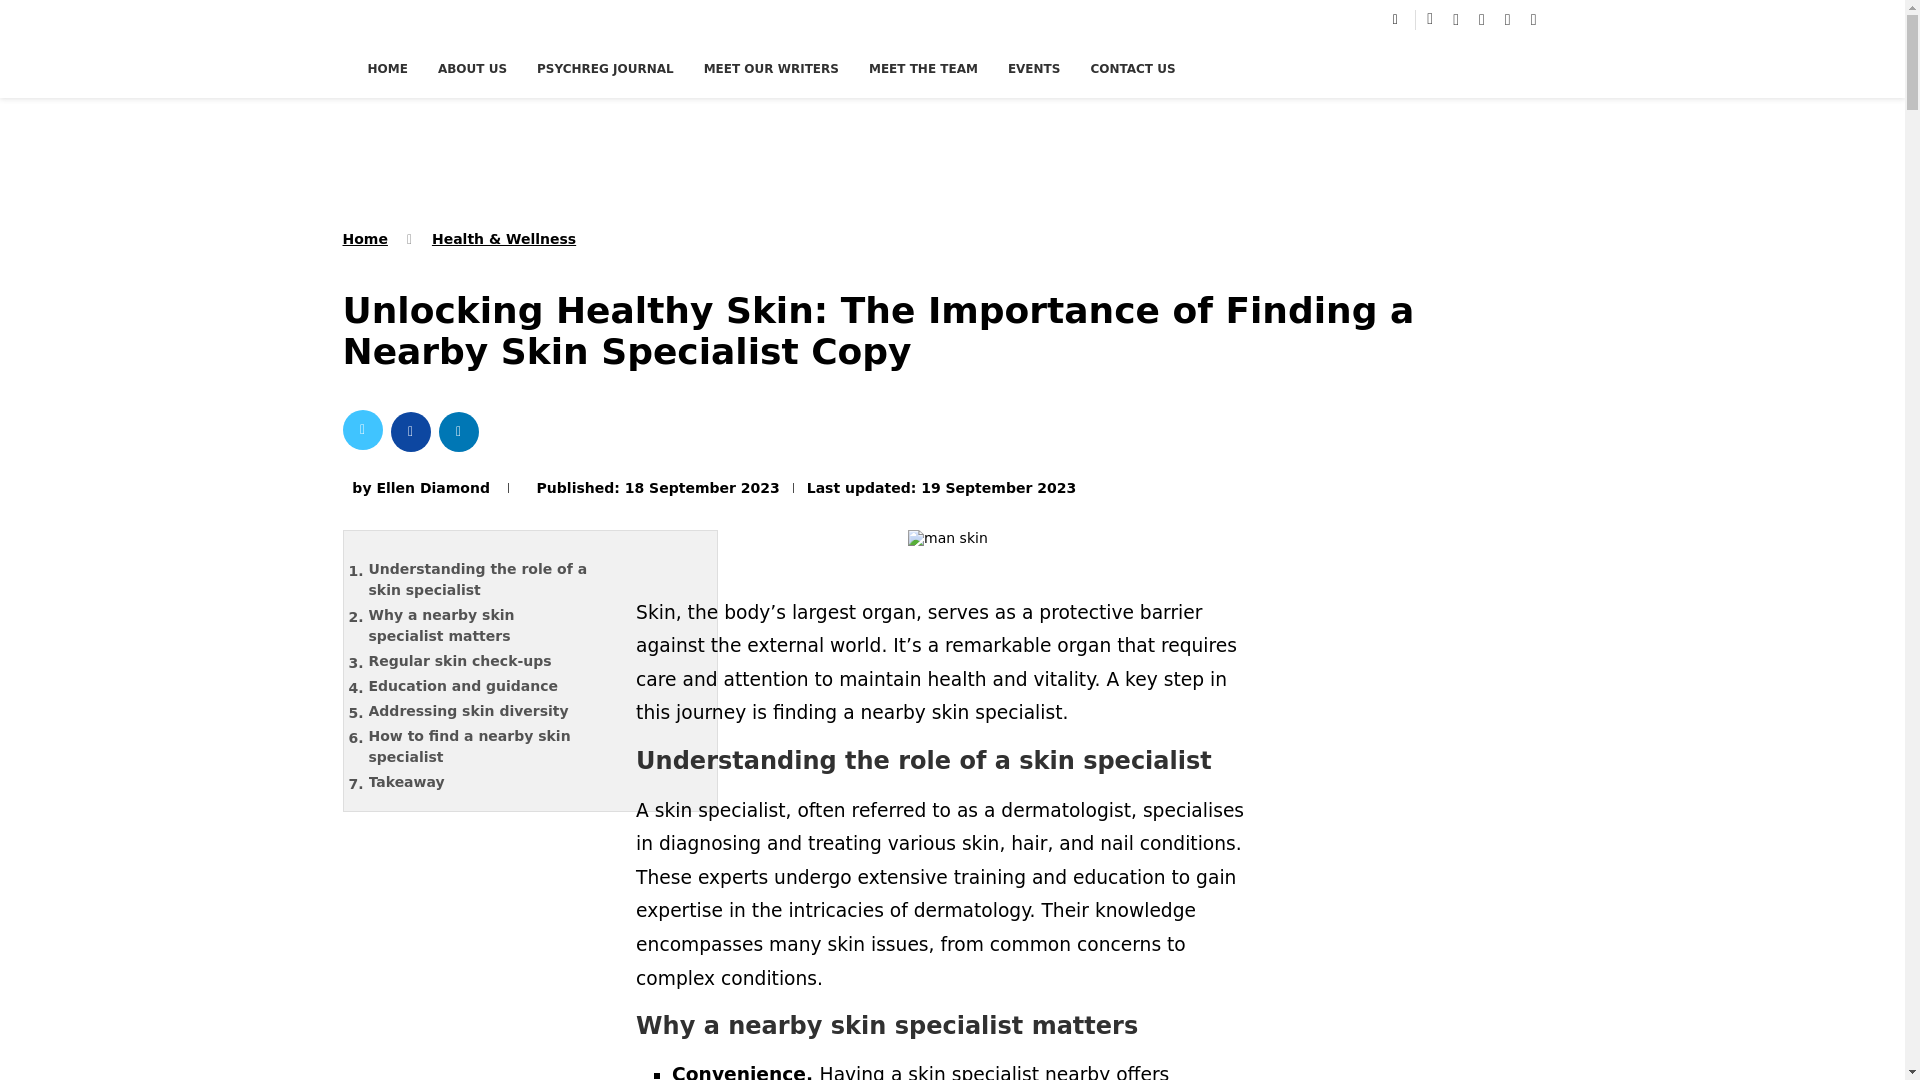  I want to click on PSYCHREG JOURNAL, so click(605, 68).